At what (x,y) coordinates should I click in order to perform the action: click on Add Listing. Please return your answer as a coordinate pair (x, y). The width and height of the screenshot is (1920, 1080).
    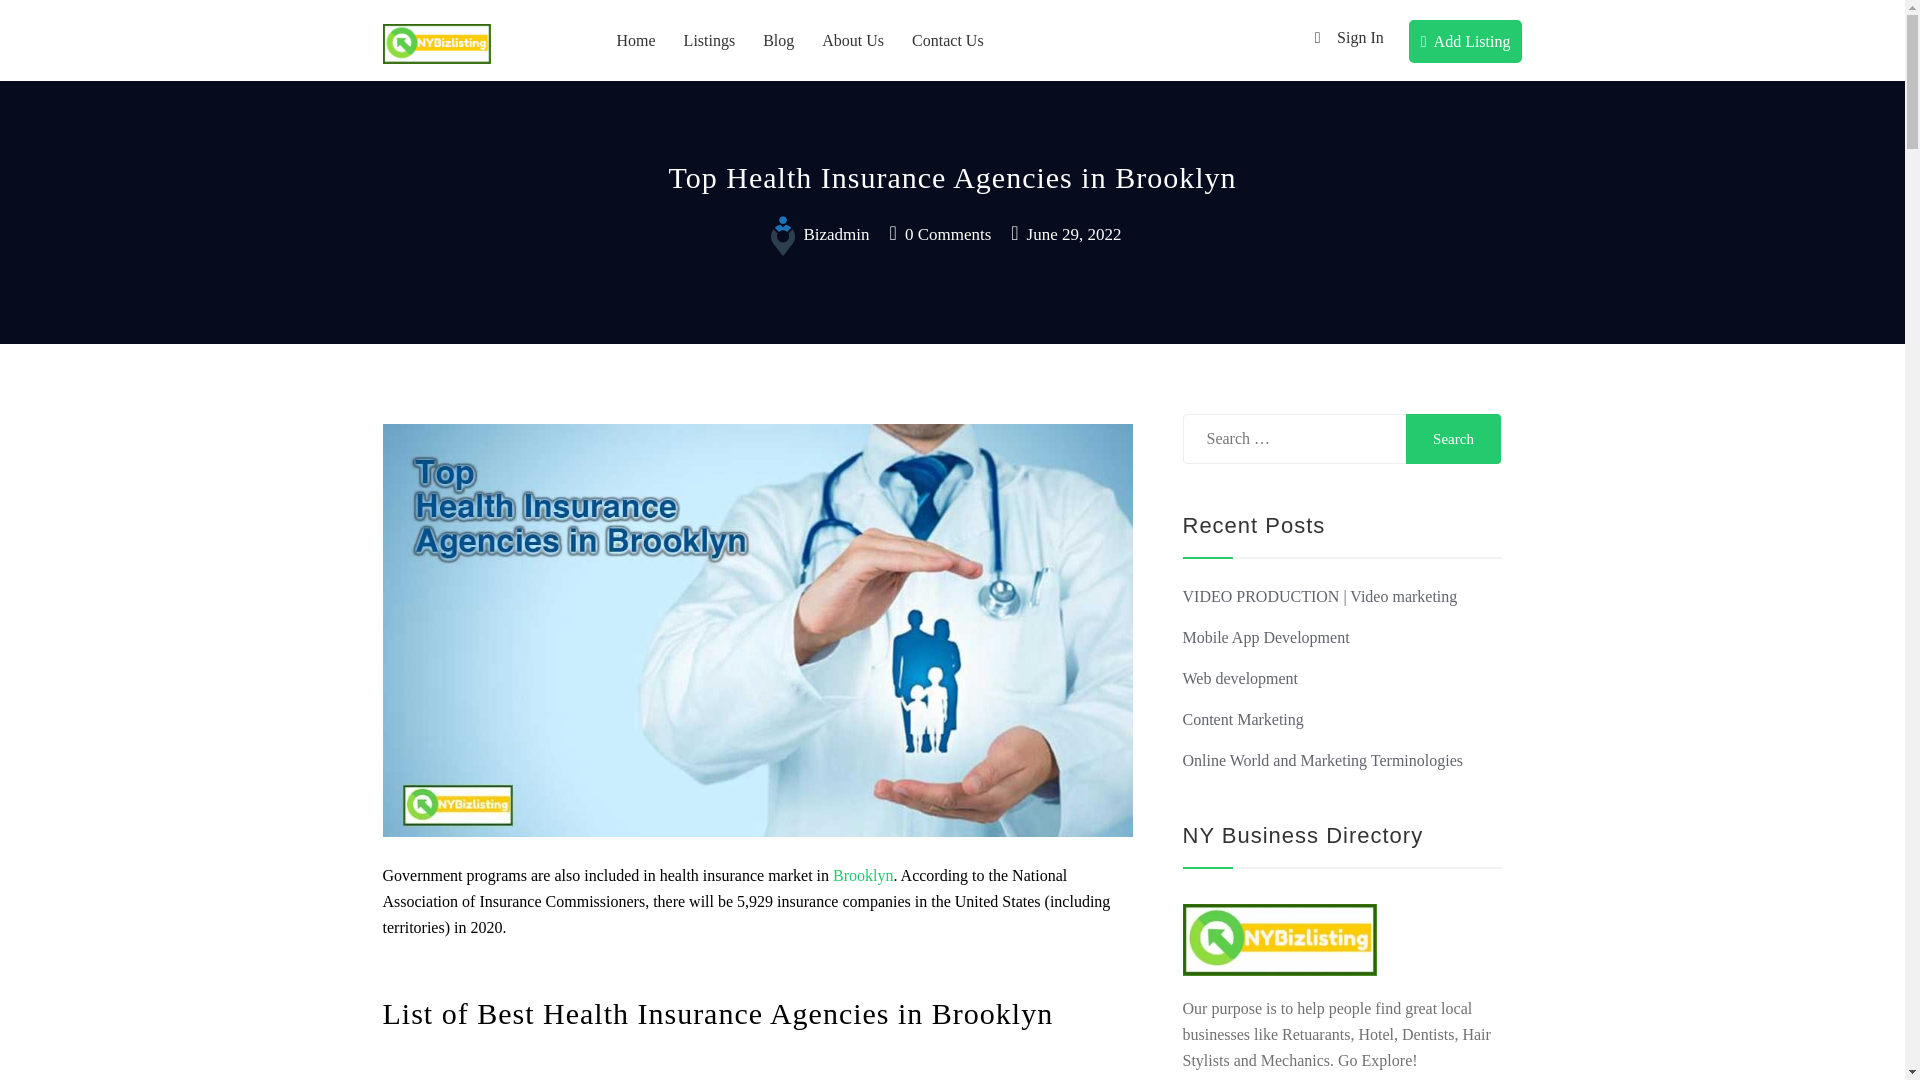
    Looking at the image, I should click on (1466, 41).